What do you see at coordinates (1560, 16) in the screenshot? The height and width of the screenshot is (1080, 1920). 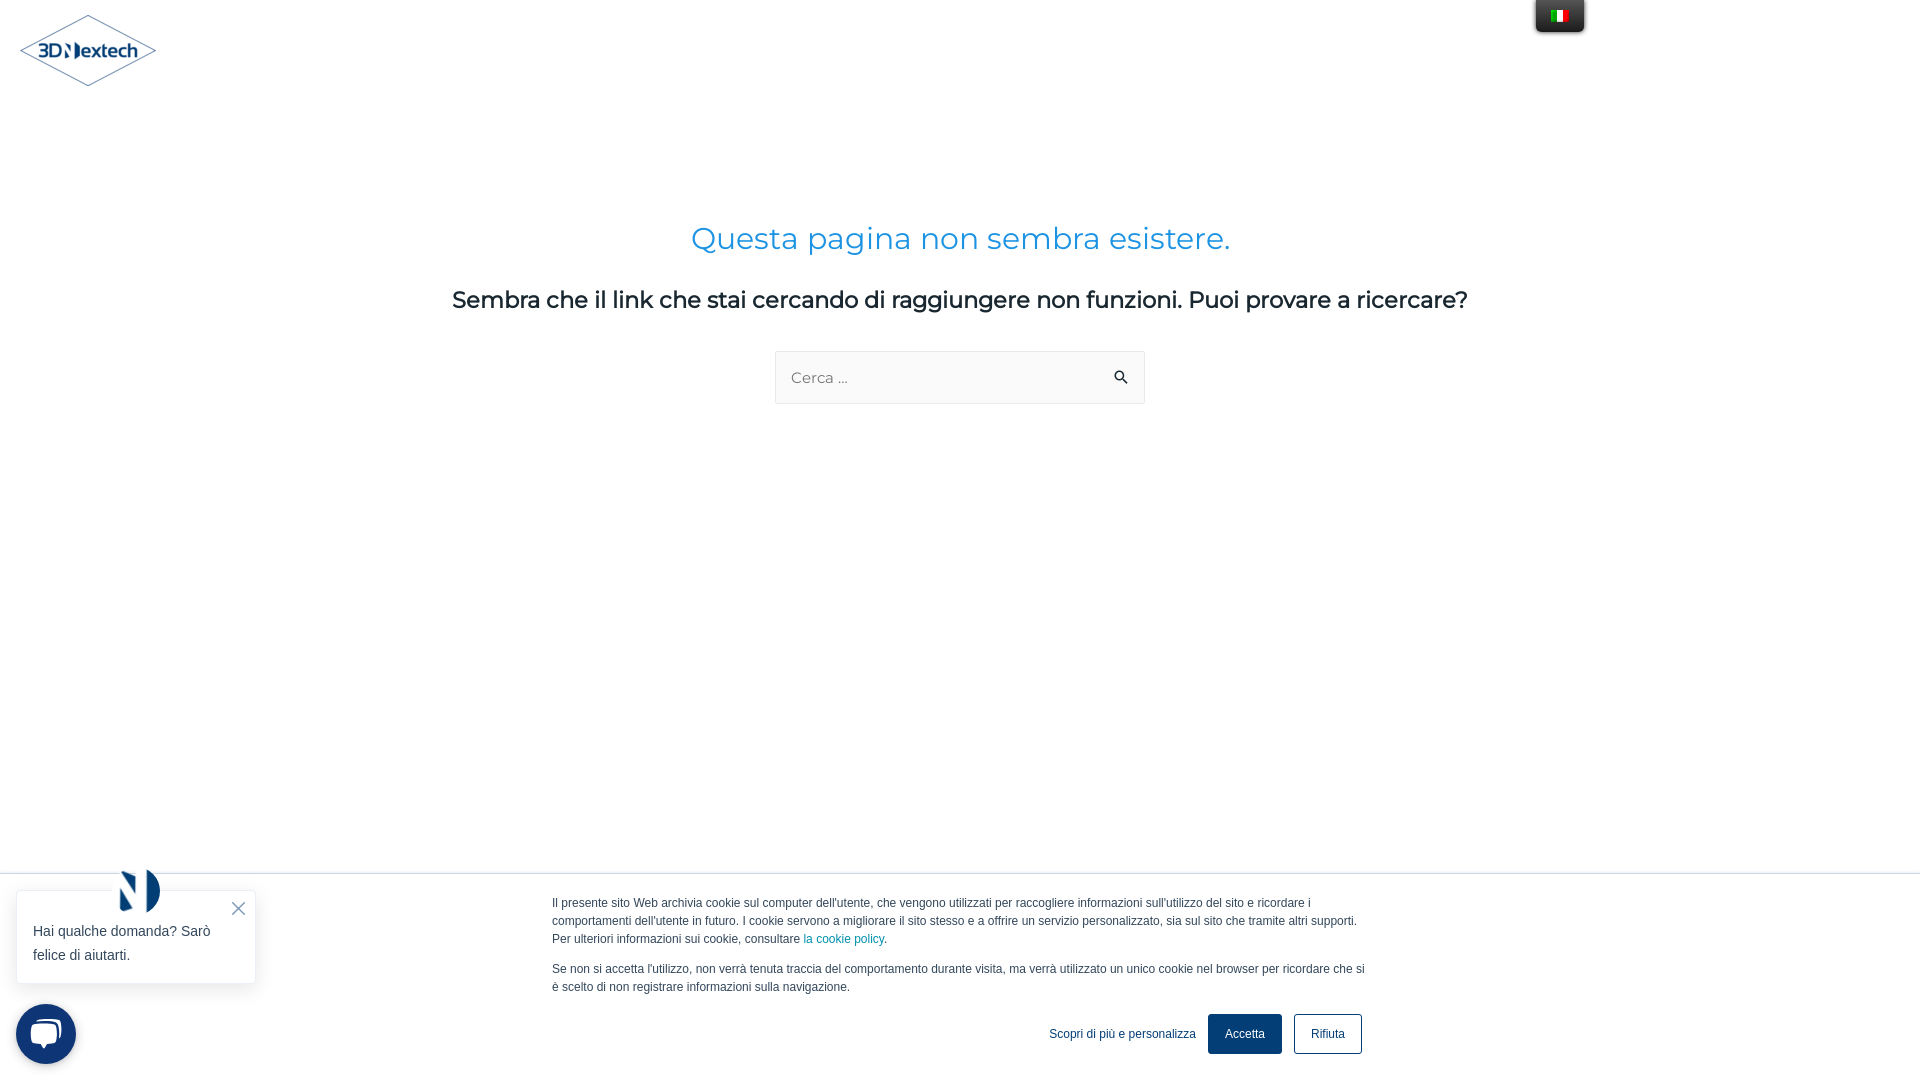 I see `Italian` at bounding box center [1560, 16].